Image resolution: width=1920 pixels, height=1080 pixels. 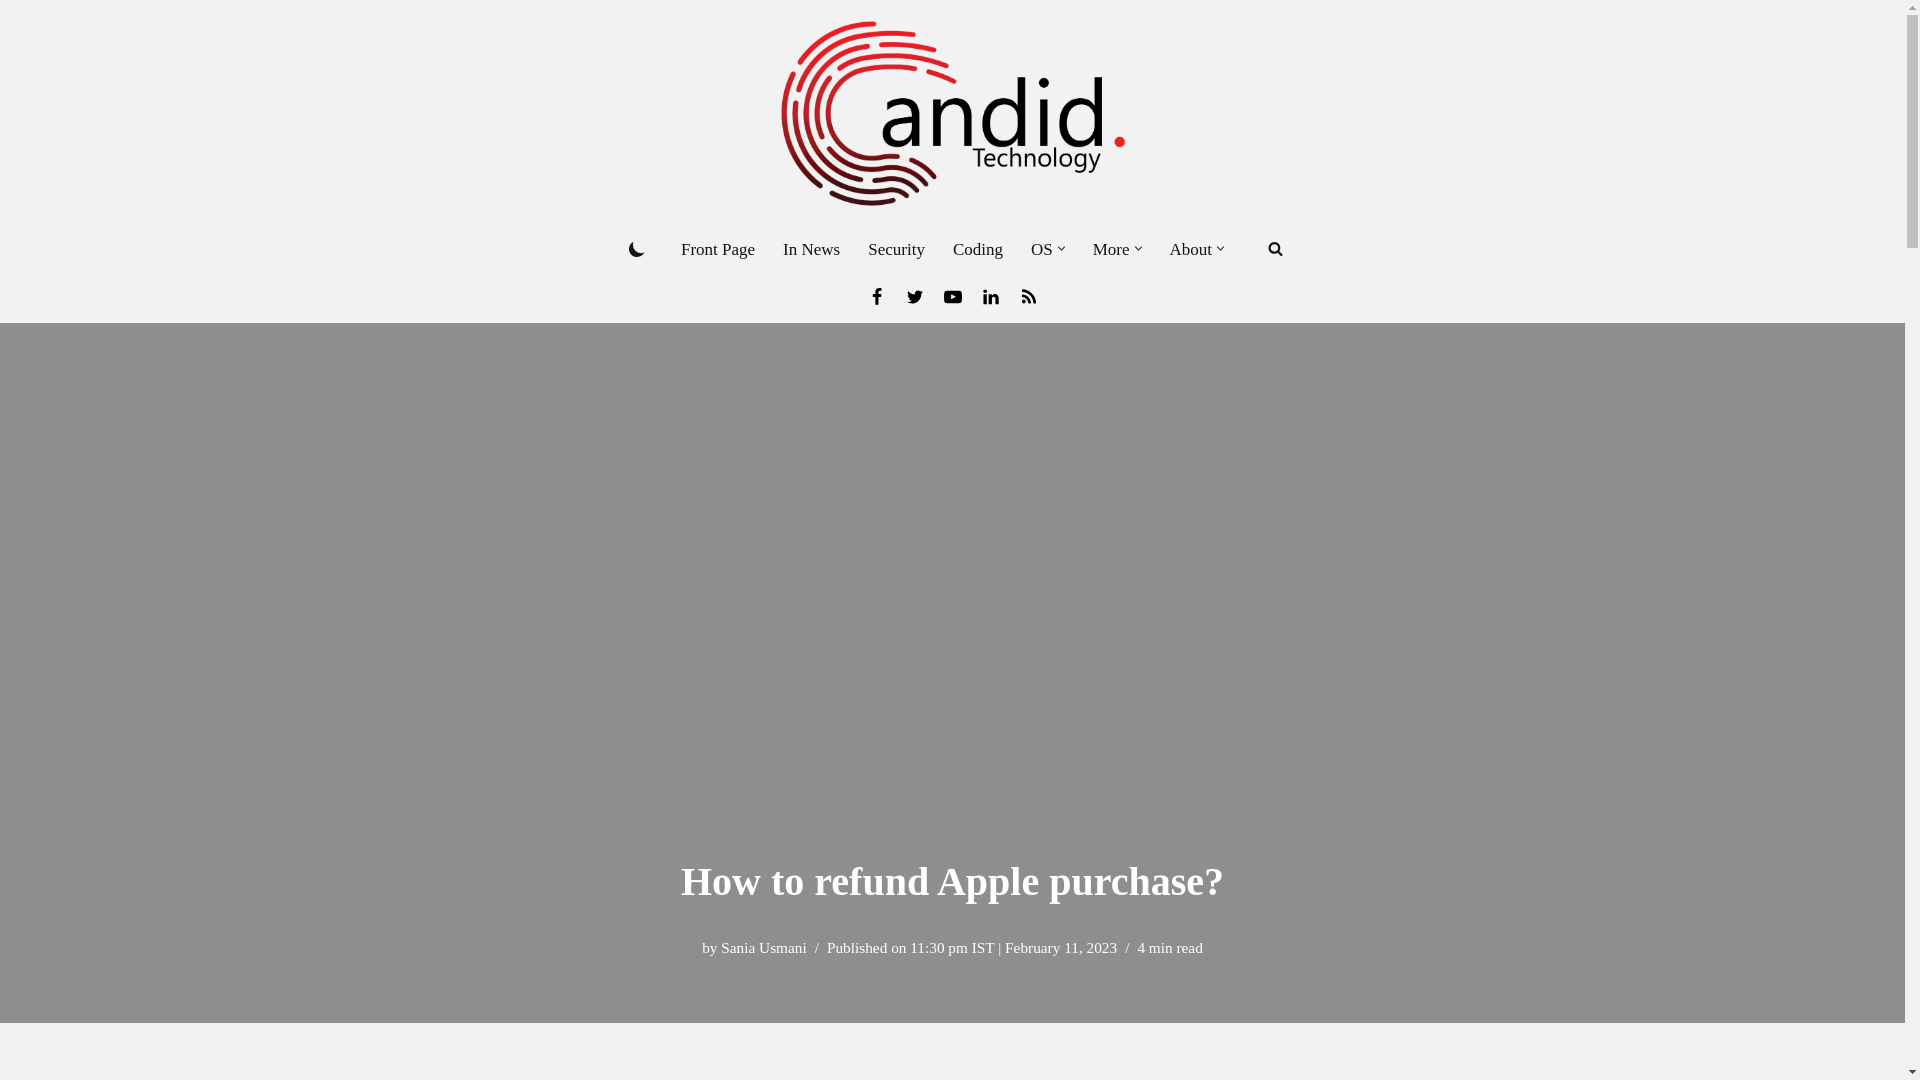 I want to click on Coding, so click(x=977, y=249).